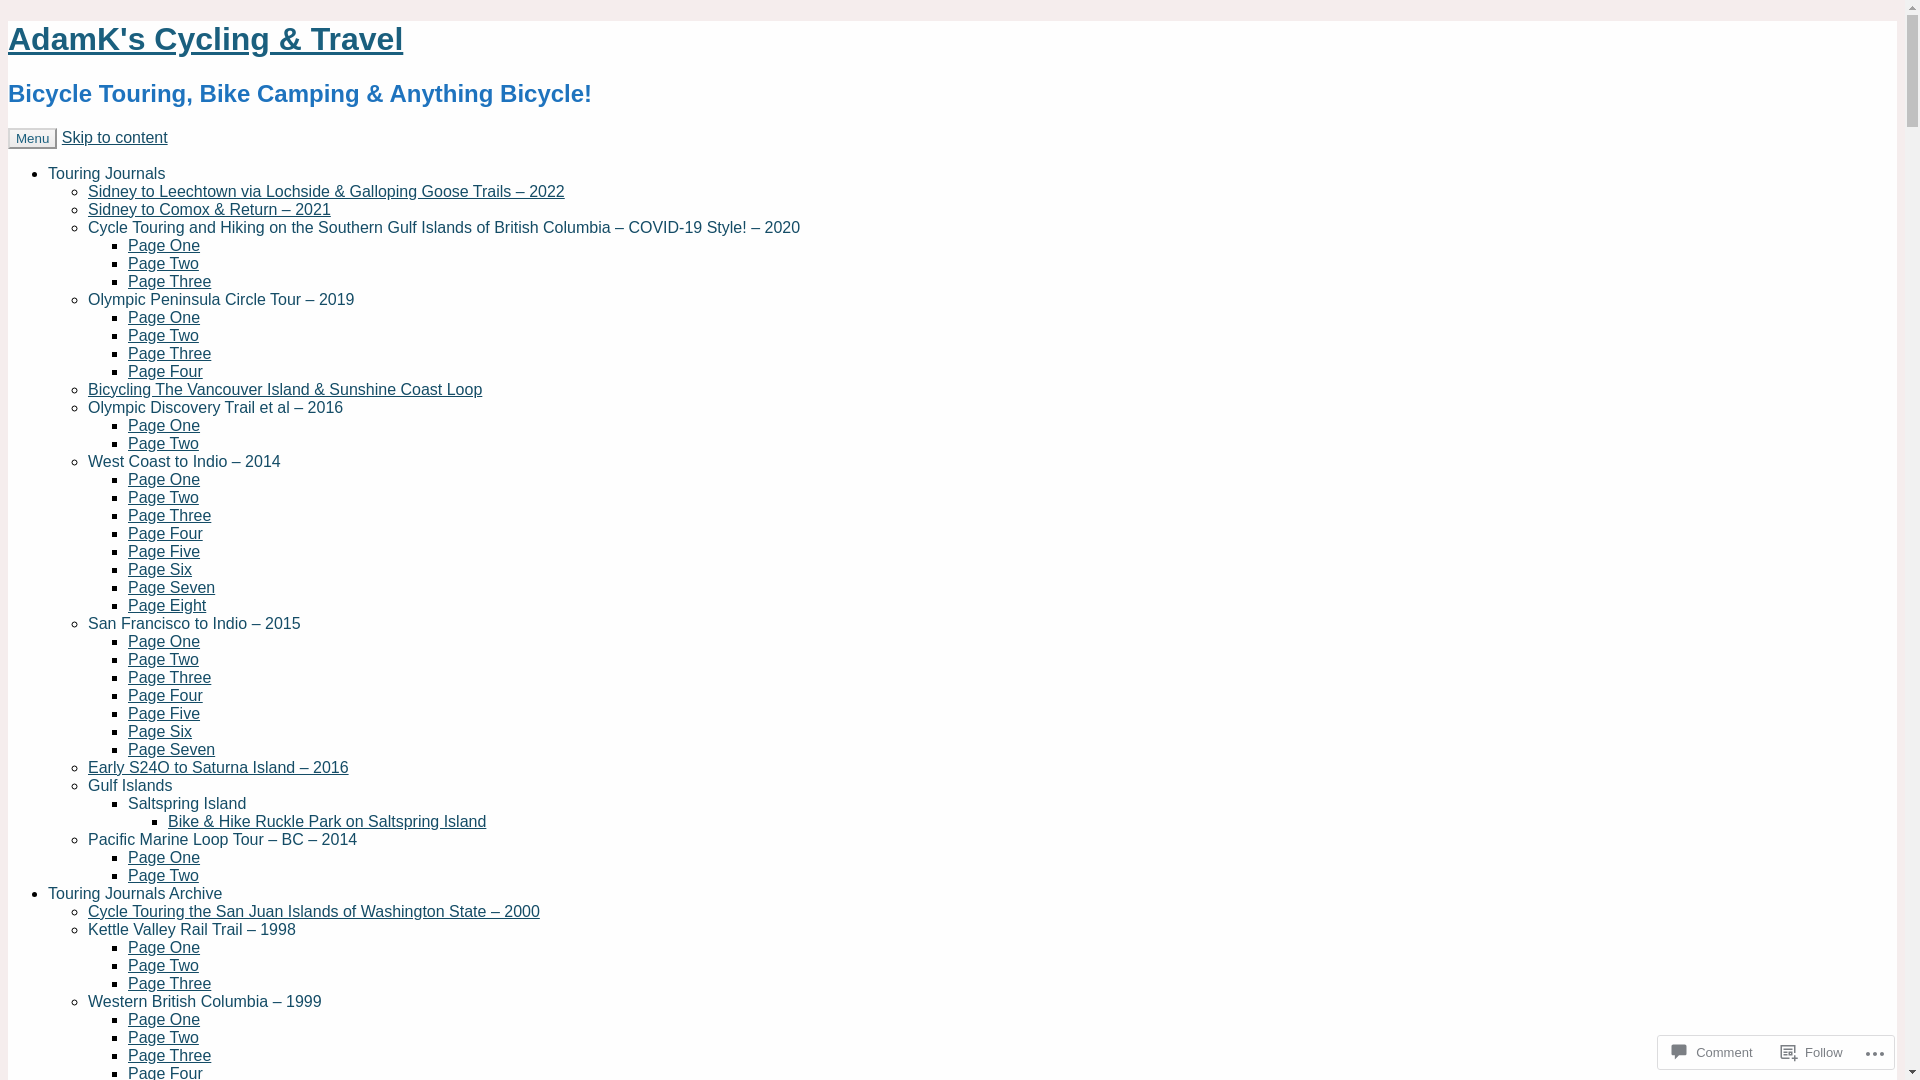  I want to click on Touring Journals, so click(106, 174).